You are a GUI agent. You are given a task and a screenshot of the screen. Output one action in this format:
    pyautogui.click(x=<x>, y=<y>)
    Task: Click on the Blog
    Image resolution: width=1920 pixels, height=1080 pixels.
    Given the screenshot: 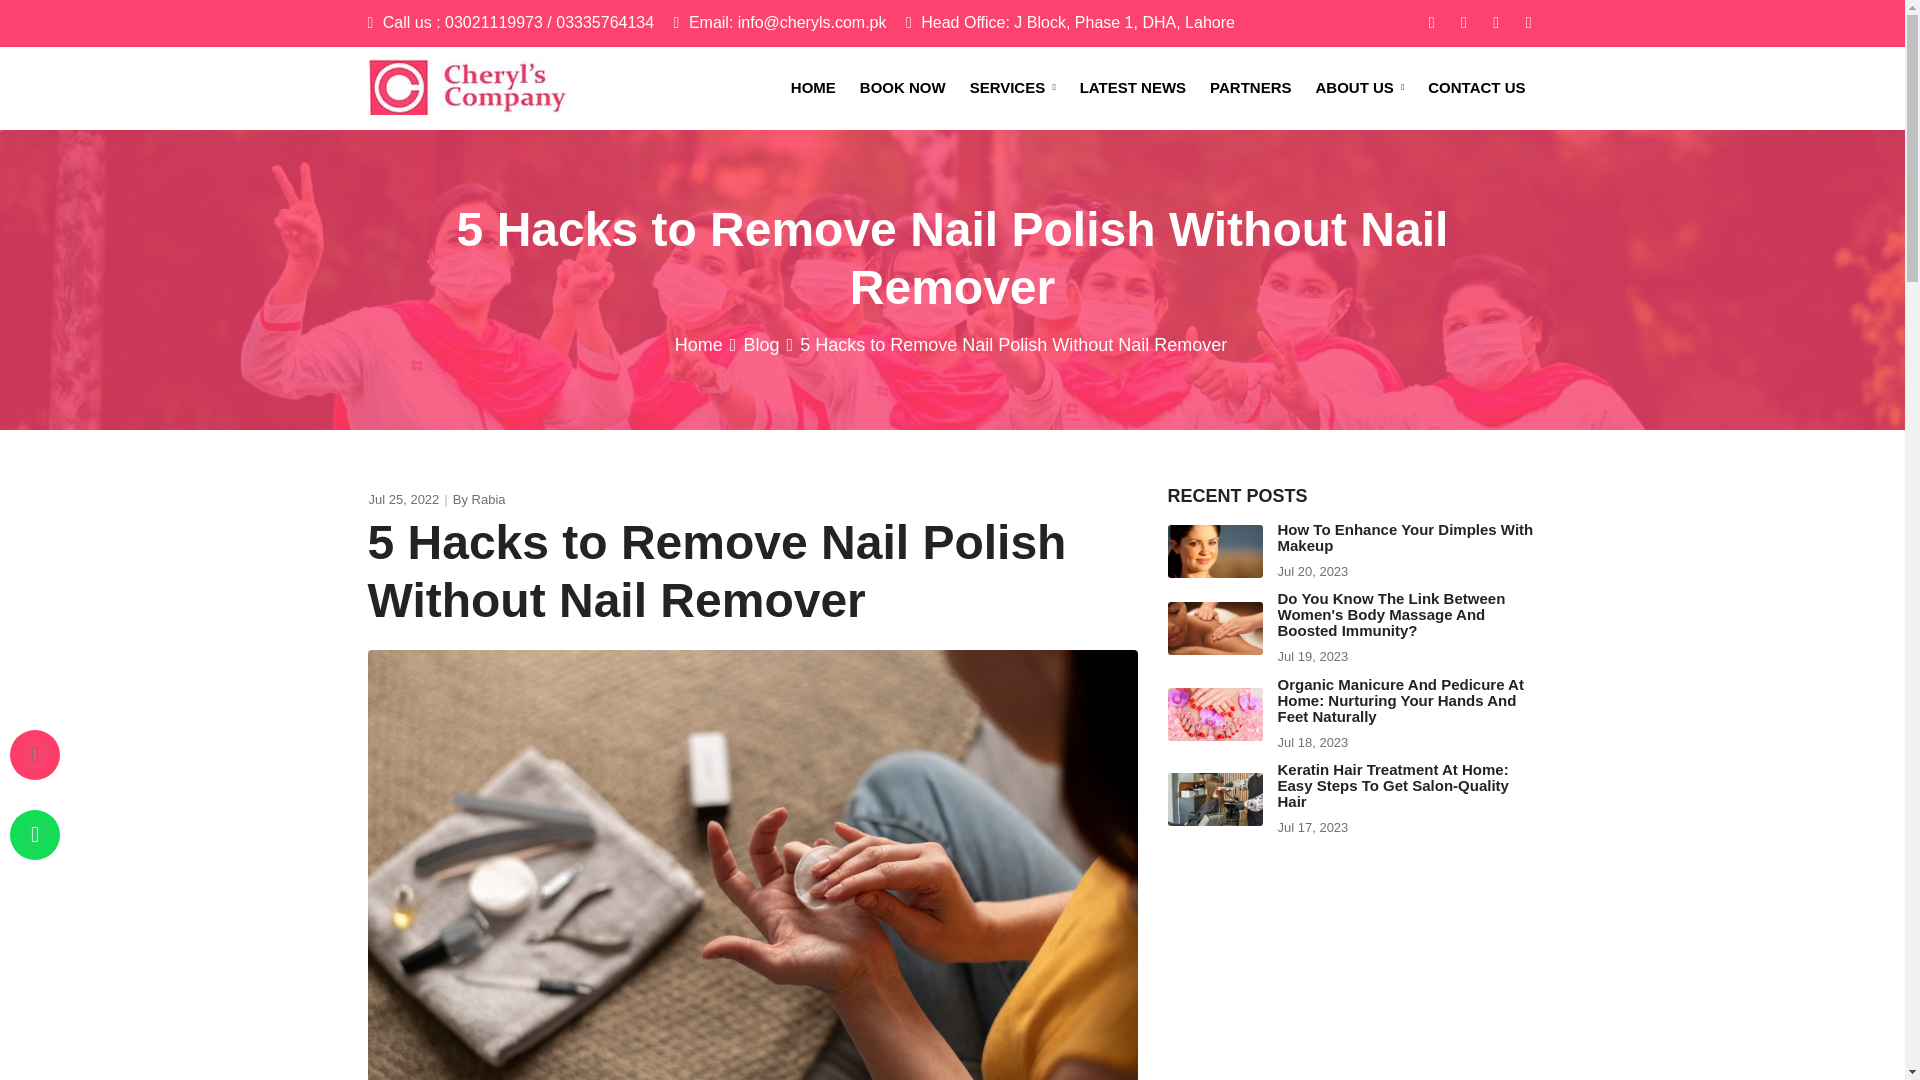 What is the action you would take?
    pyautogui.click(x=761, y=344)
    